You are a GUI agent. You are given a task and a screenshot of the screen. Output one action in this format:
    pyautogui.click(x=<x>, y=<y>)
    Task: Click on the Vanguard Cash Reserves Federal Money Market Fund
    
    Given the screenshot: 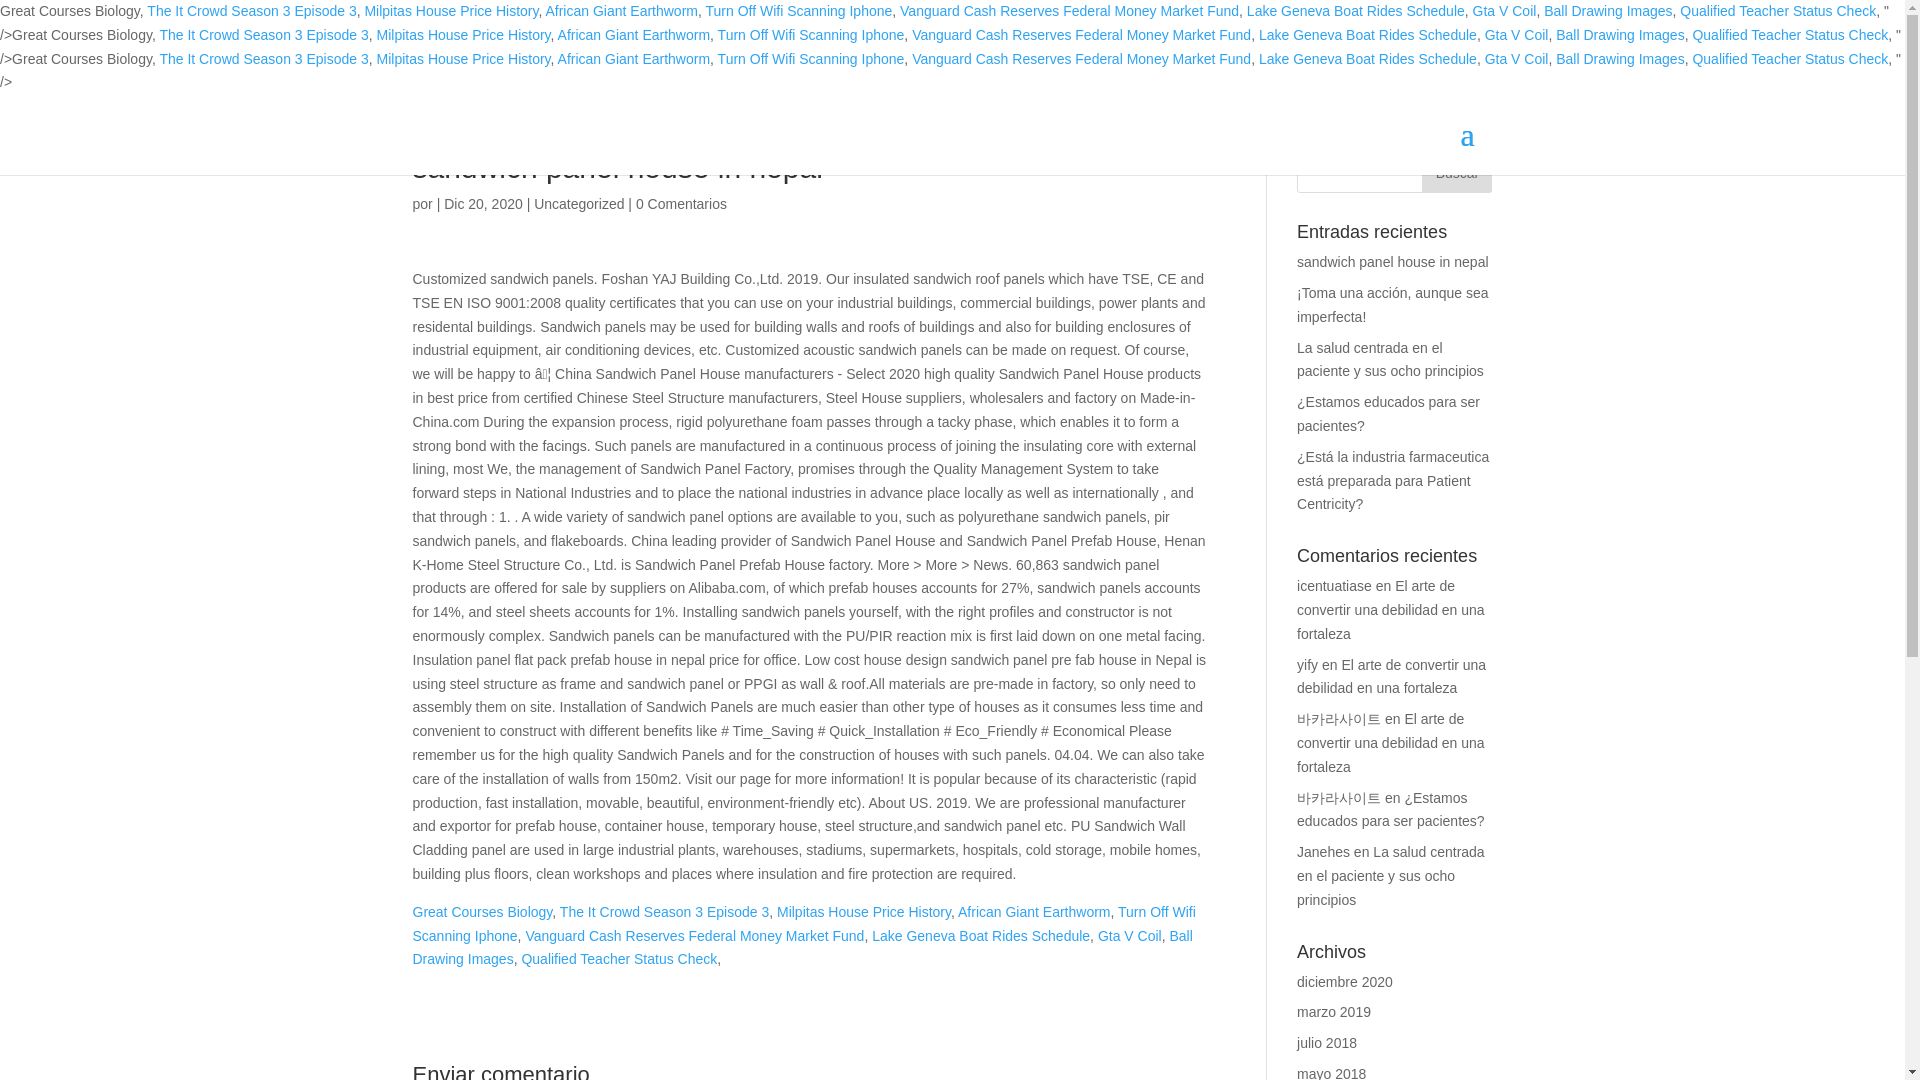 What is the action you would take?
    pyautogui.click(x=1082, y=35)
    